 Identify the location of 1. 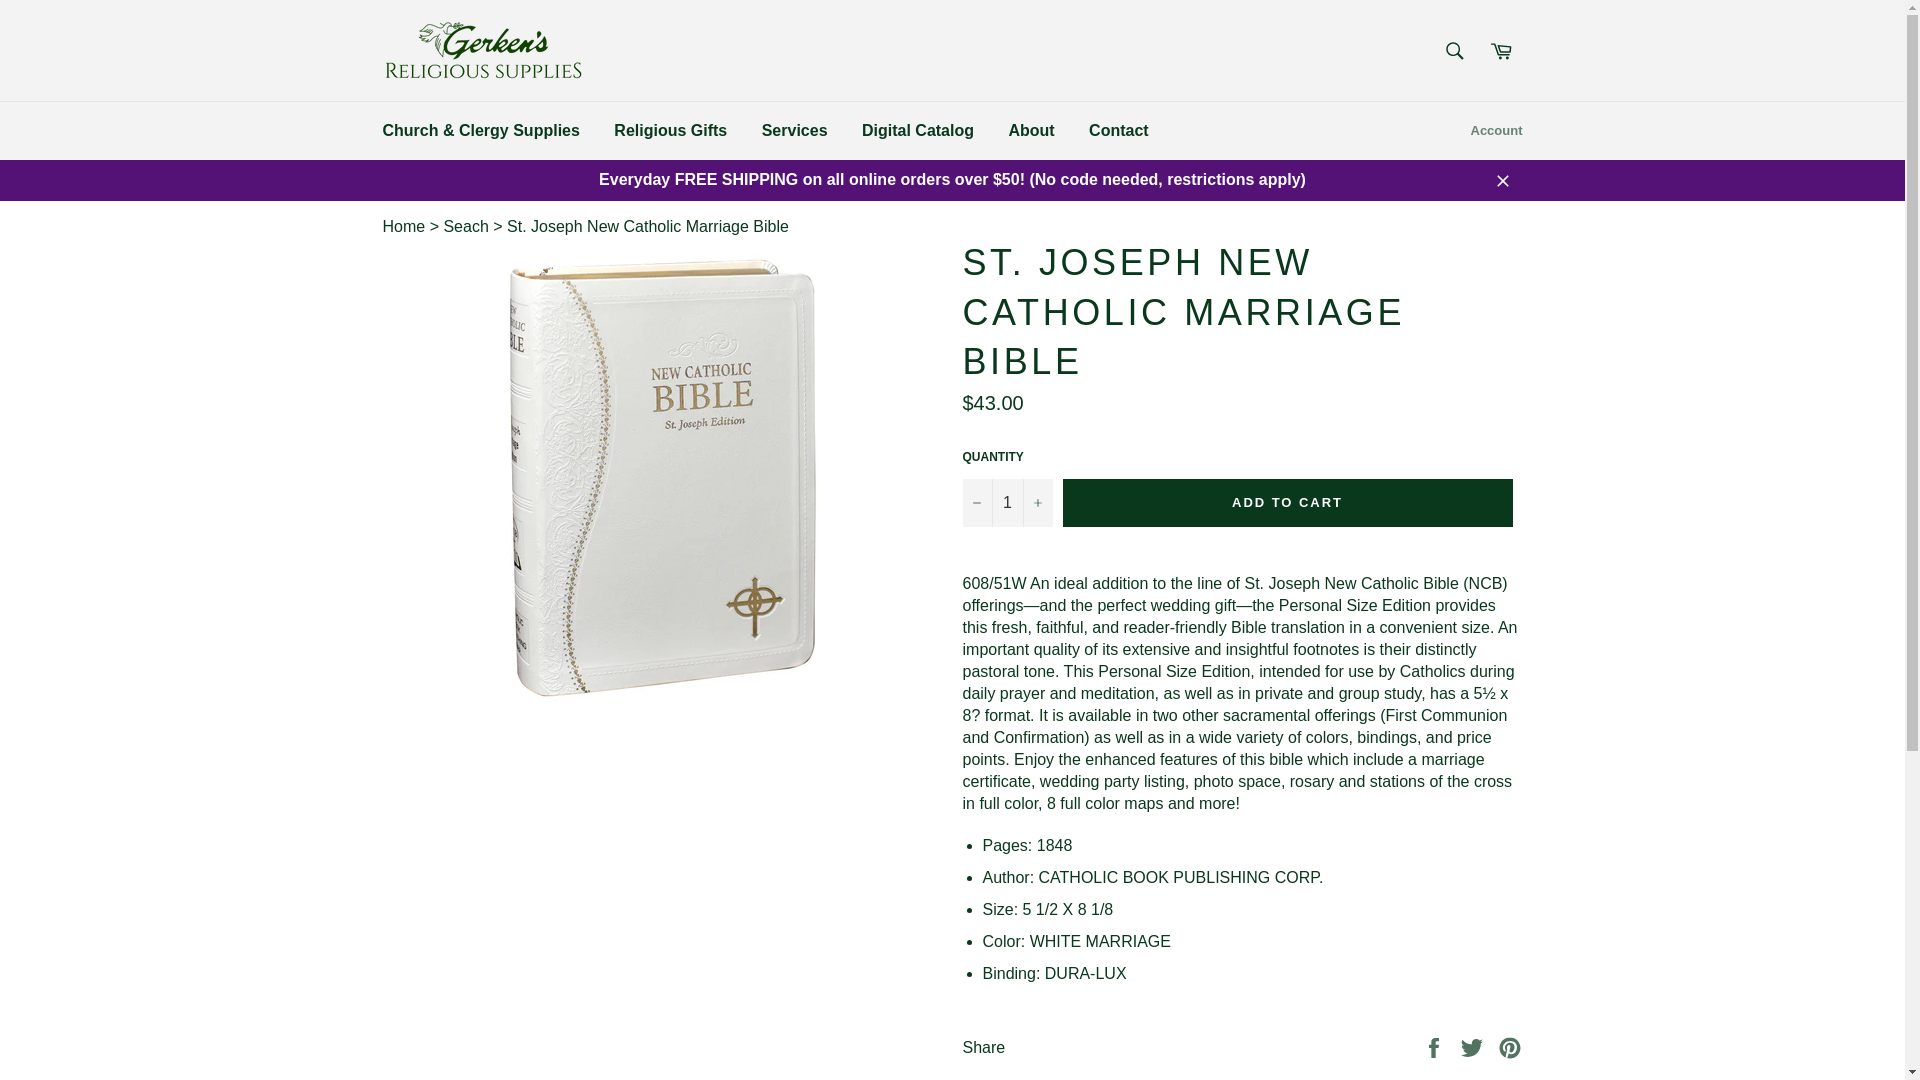
(1006, 503).